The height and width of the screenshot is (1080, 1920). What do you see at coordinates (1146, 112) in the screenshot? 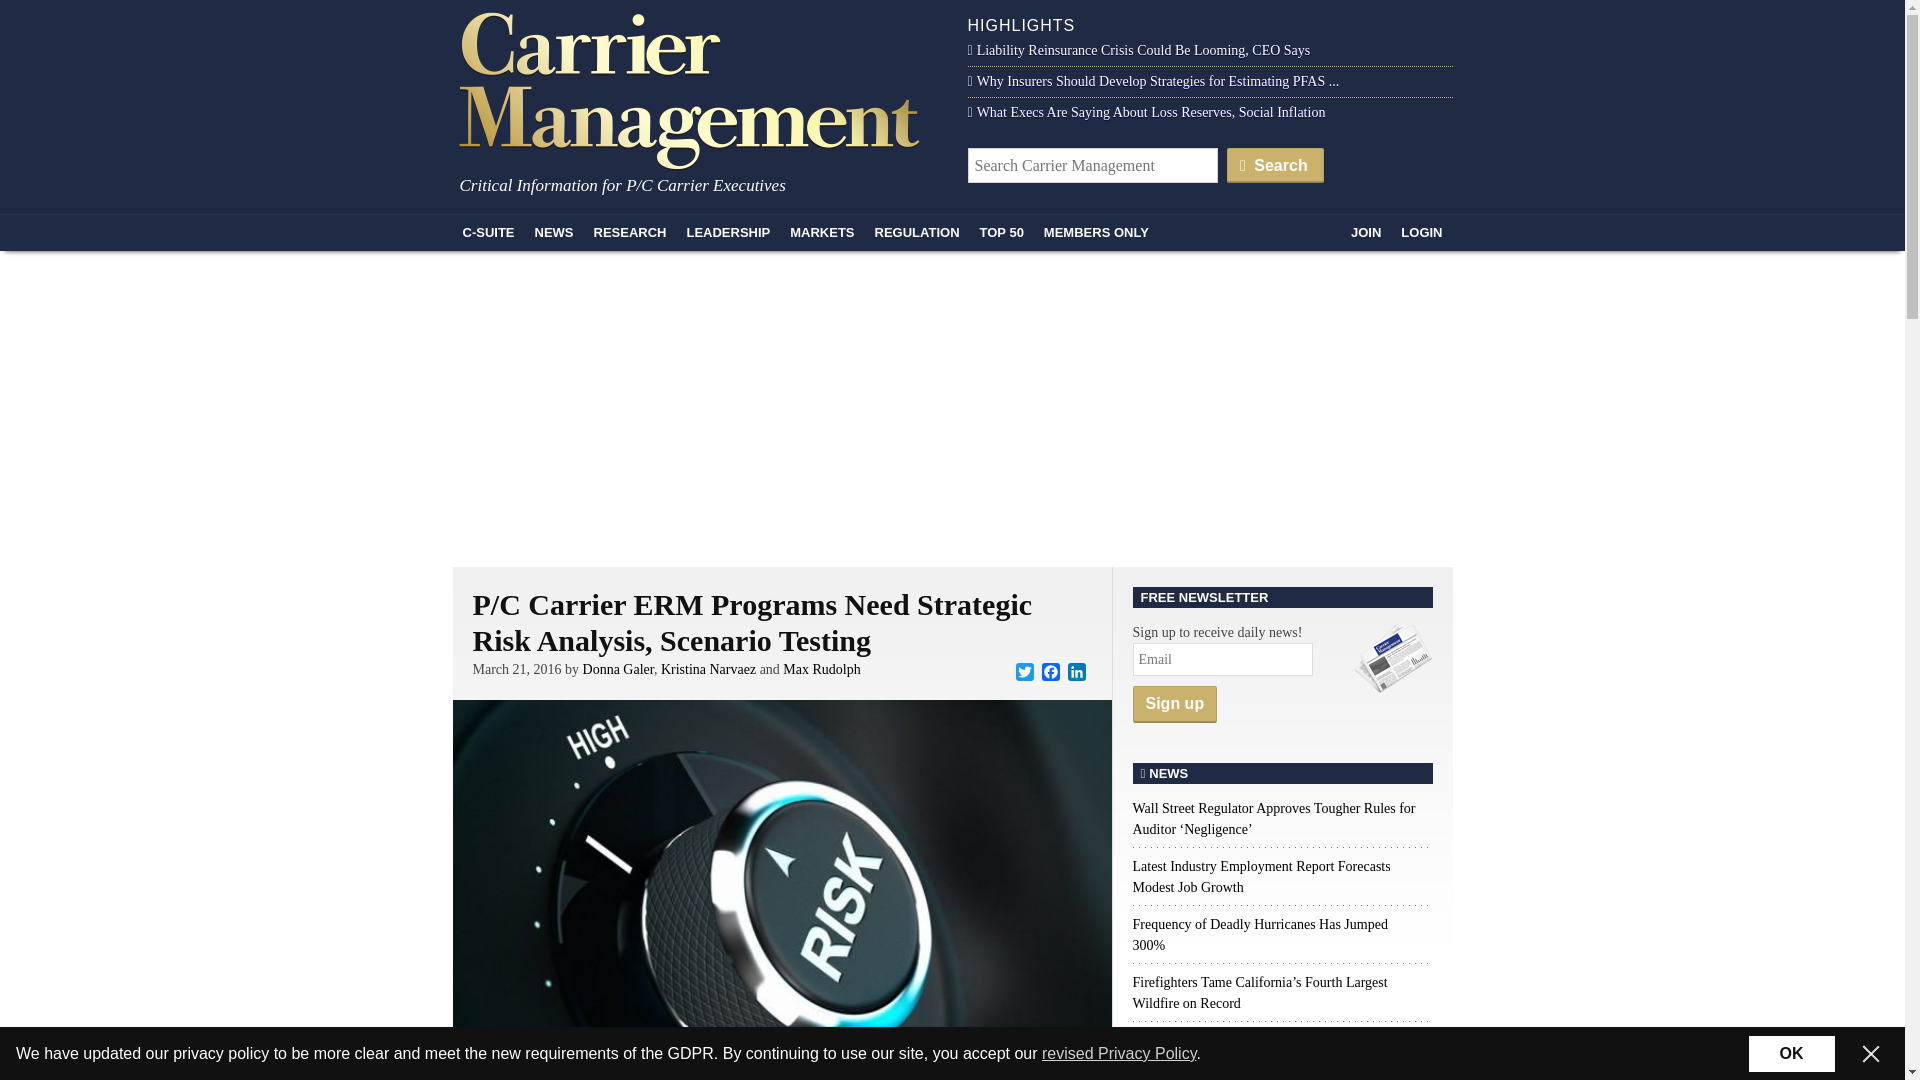
I see `What Execs Are Saying About Loss Reserves, Social Inflation` at bounding box center [1146, 112].